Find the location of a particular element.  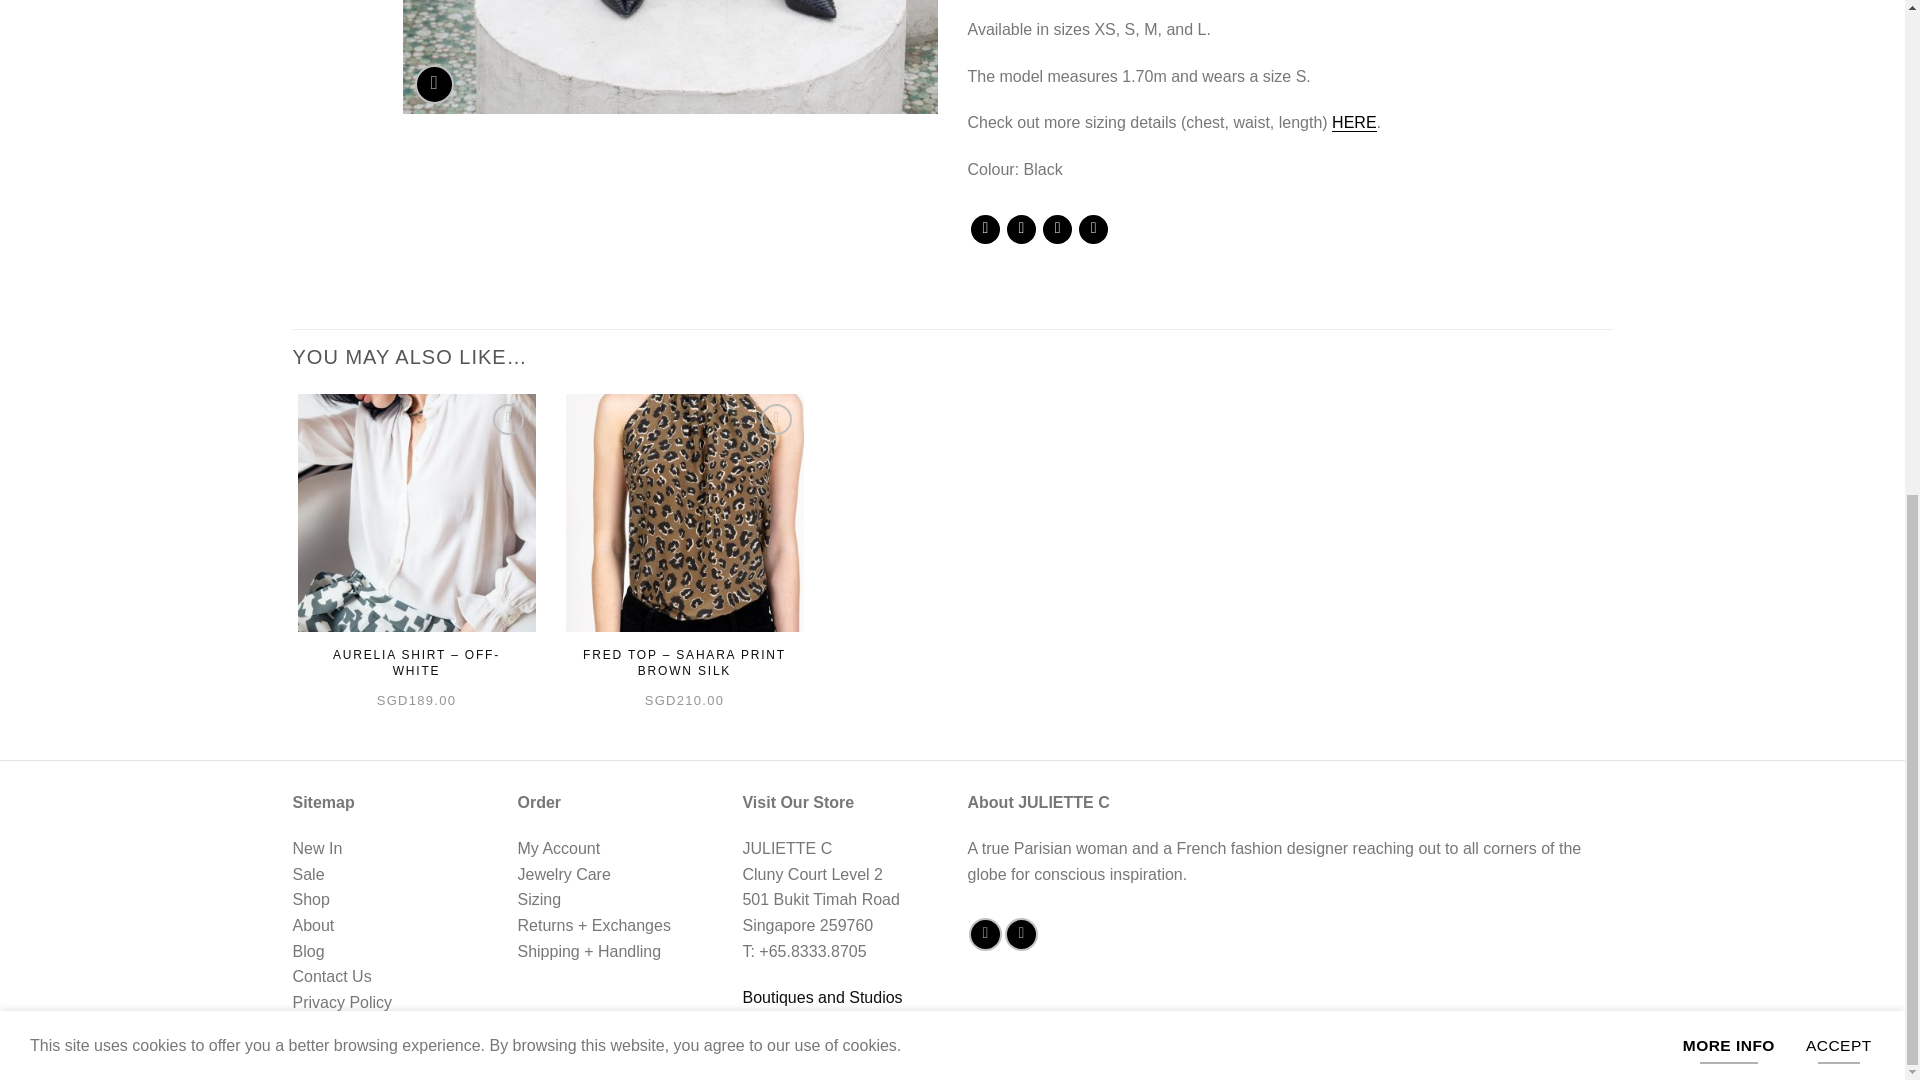

Zoom is located at coordinates (434, 84).